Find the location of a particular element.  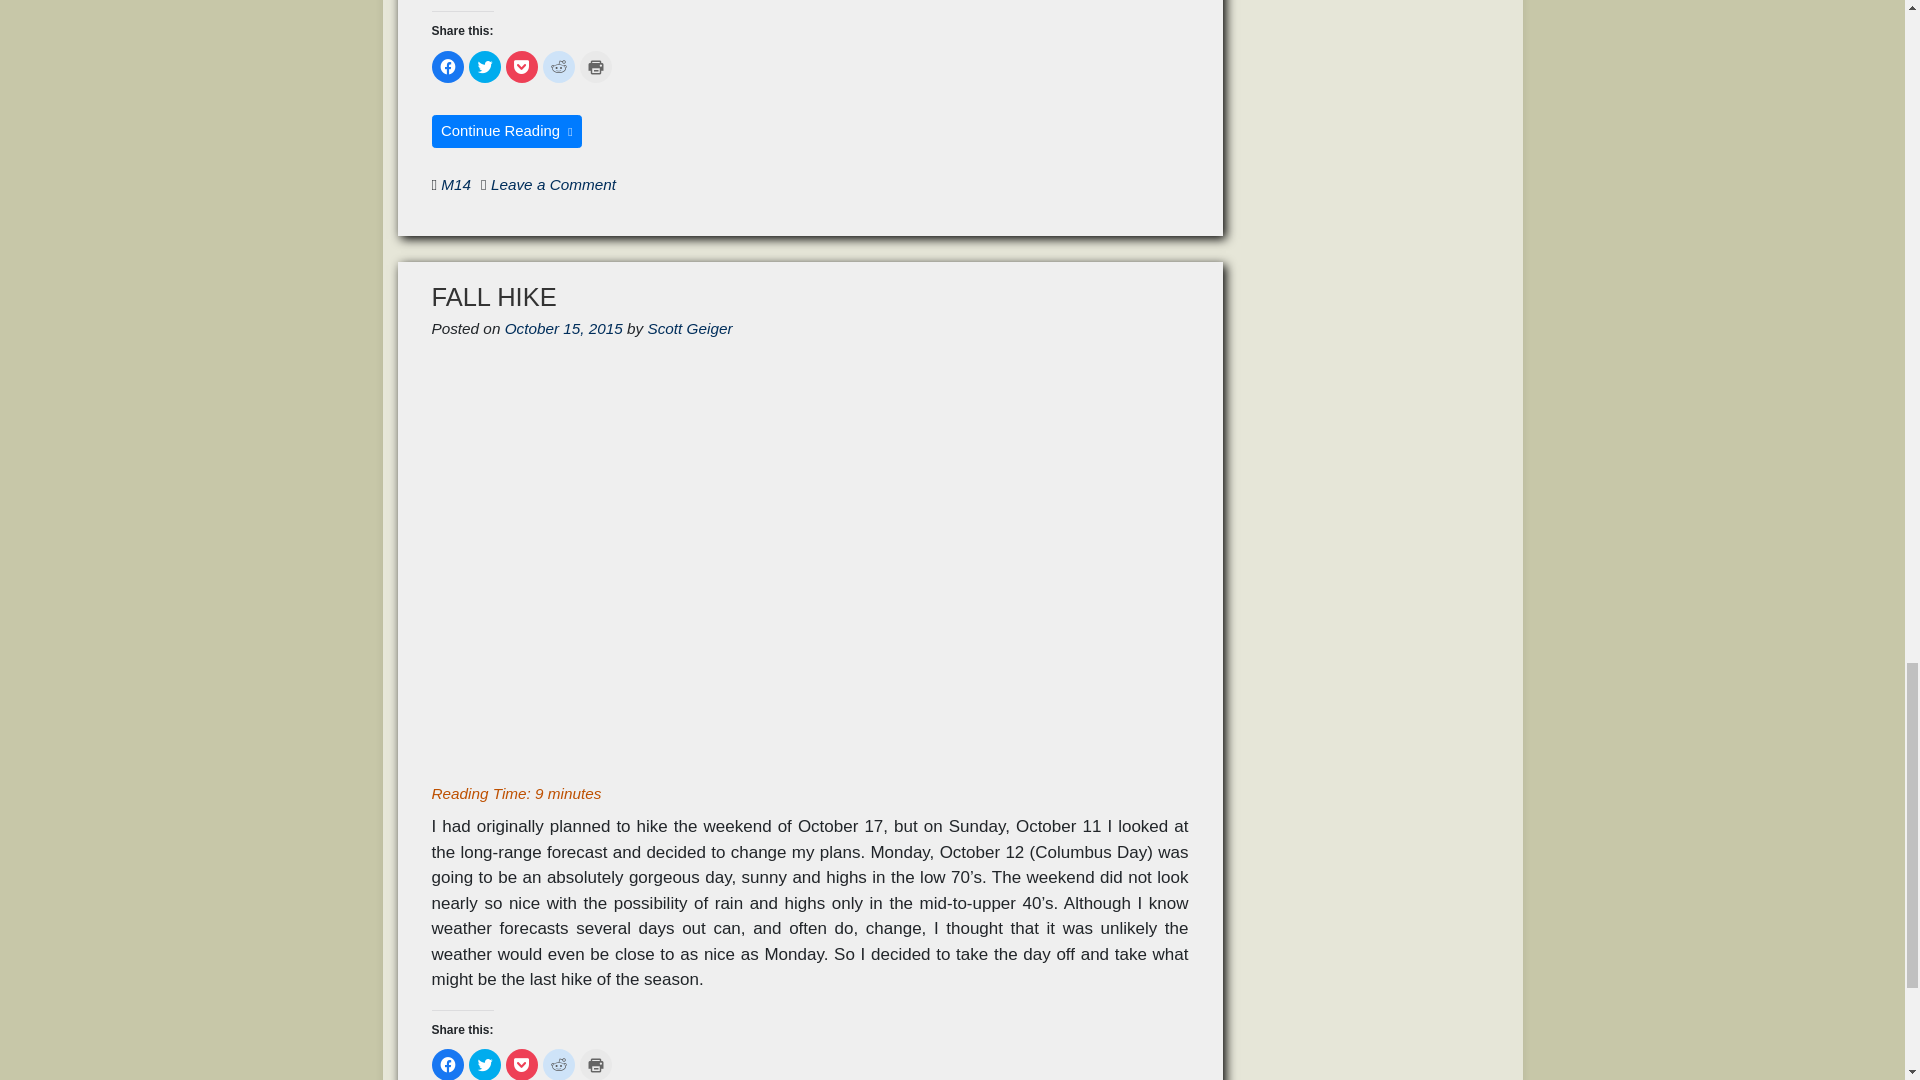

FALL HIKE is located at coordinates (494, 296).